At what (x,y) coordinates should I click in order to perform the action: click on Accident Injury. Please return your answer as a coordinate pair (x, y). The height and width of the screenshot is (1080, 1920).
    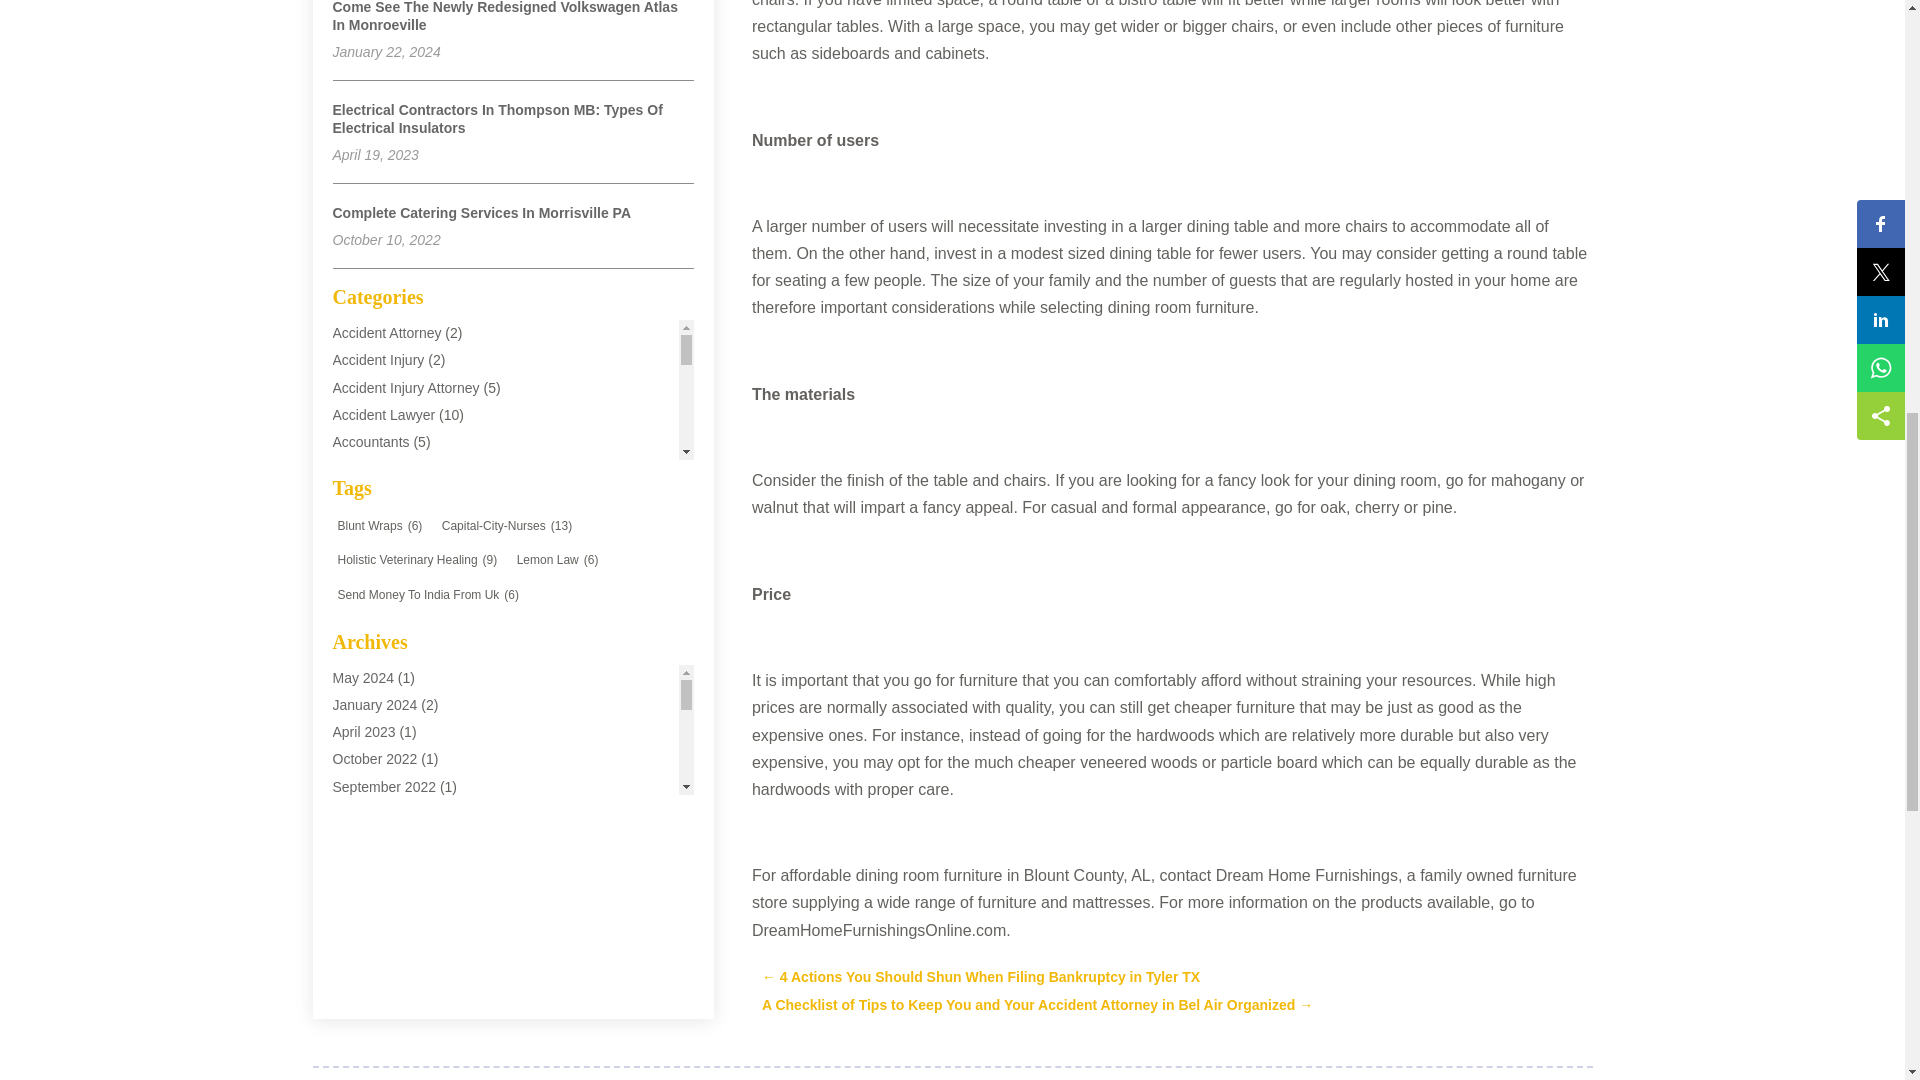
    Looking at the image, I should click on (378, 360).